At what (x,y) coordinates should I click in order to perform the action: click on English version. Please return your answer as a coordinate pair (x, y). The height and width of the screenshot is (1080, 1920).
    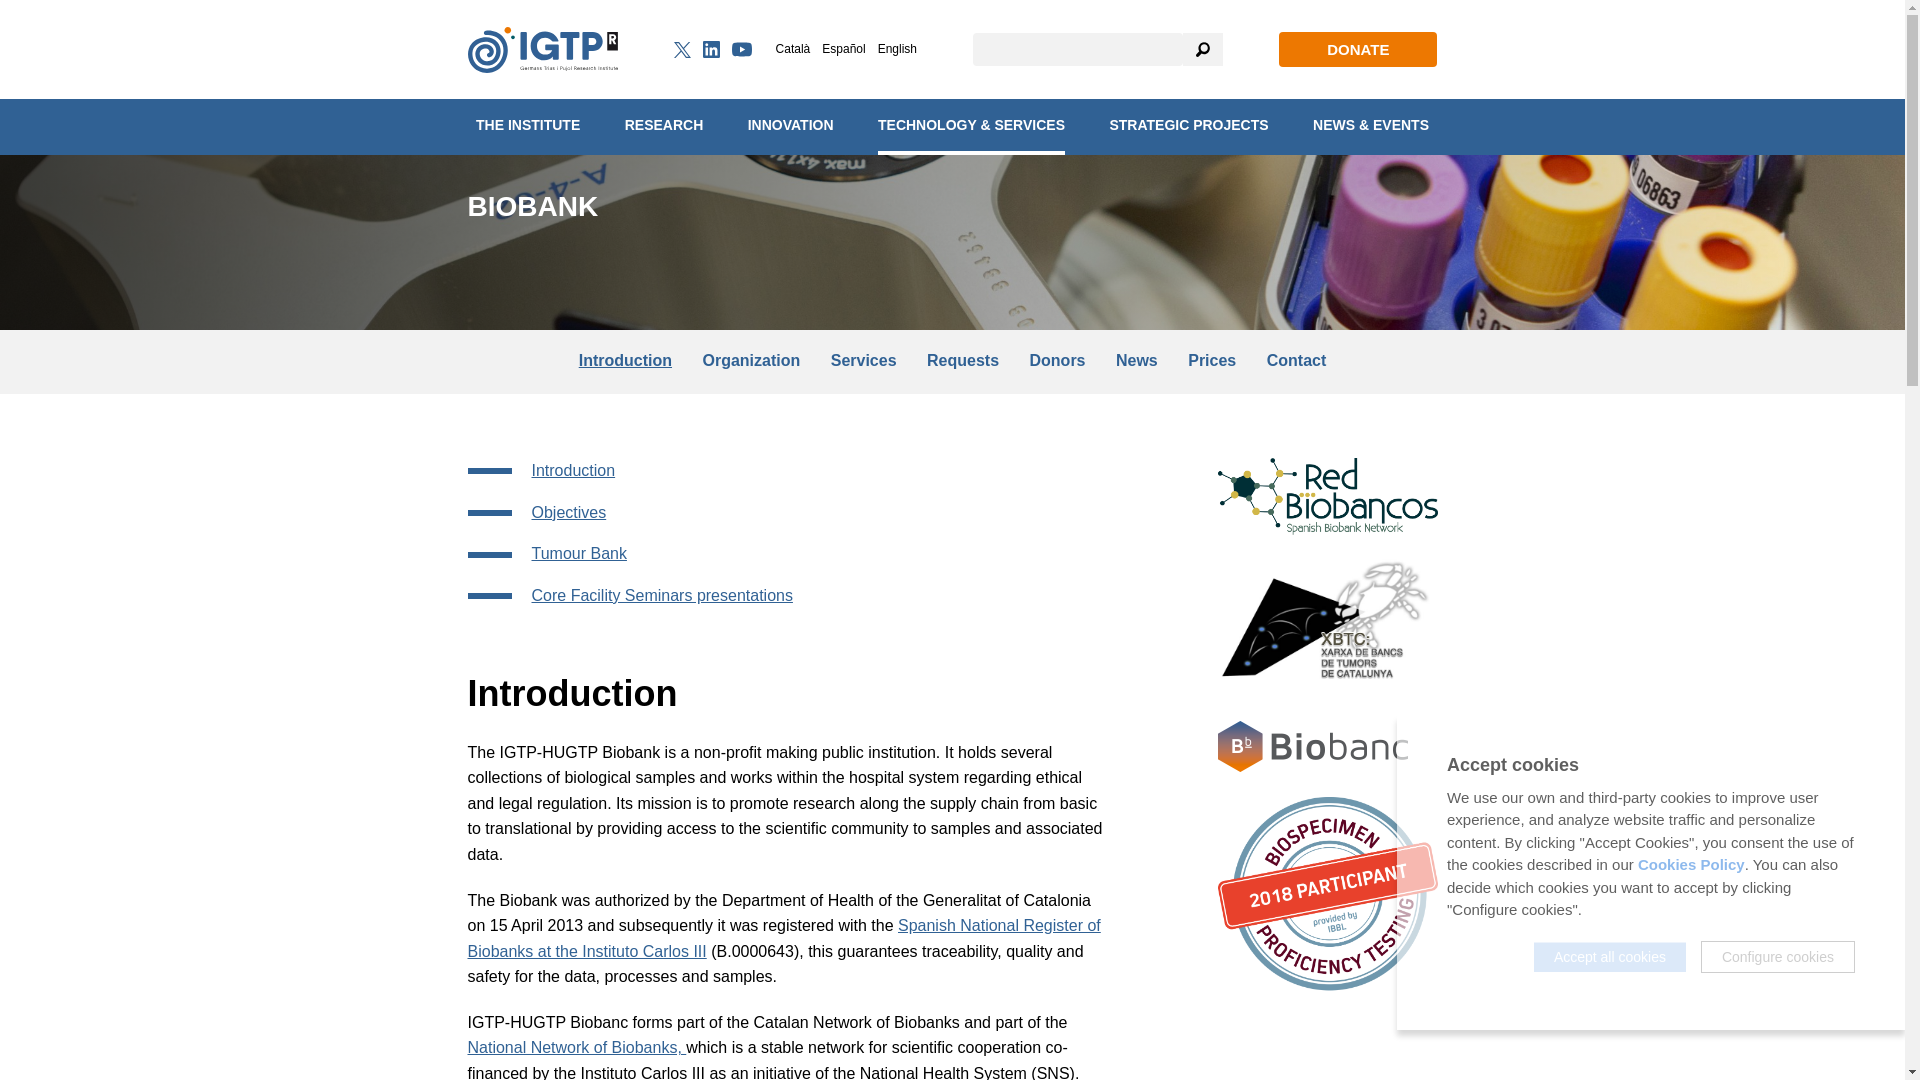
    Looking at the image, I should click on (897, 49).